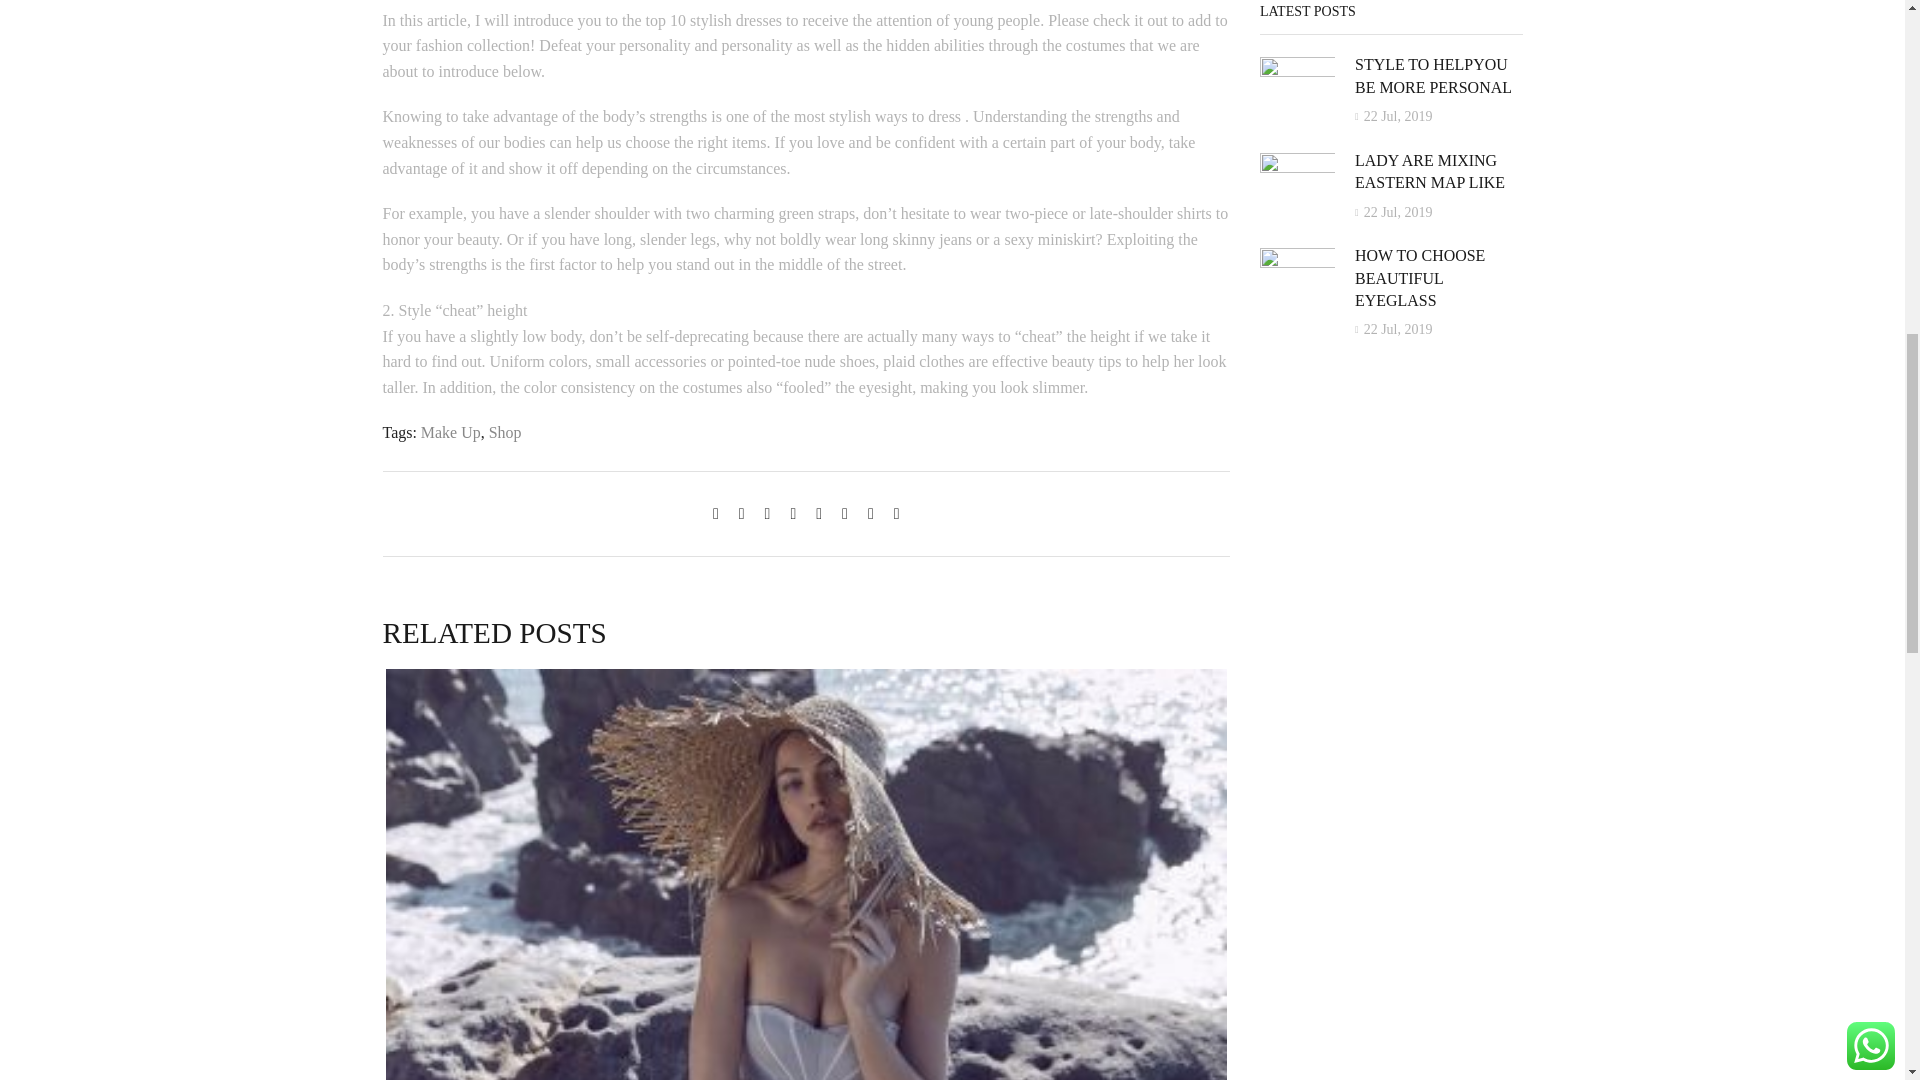 The width and height of the screenshot is (1920, 1080). What do you see at coordinates (844, 513) in the screenshot?
I see `linkedin` at bounding box center [844, 513].